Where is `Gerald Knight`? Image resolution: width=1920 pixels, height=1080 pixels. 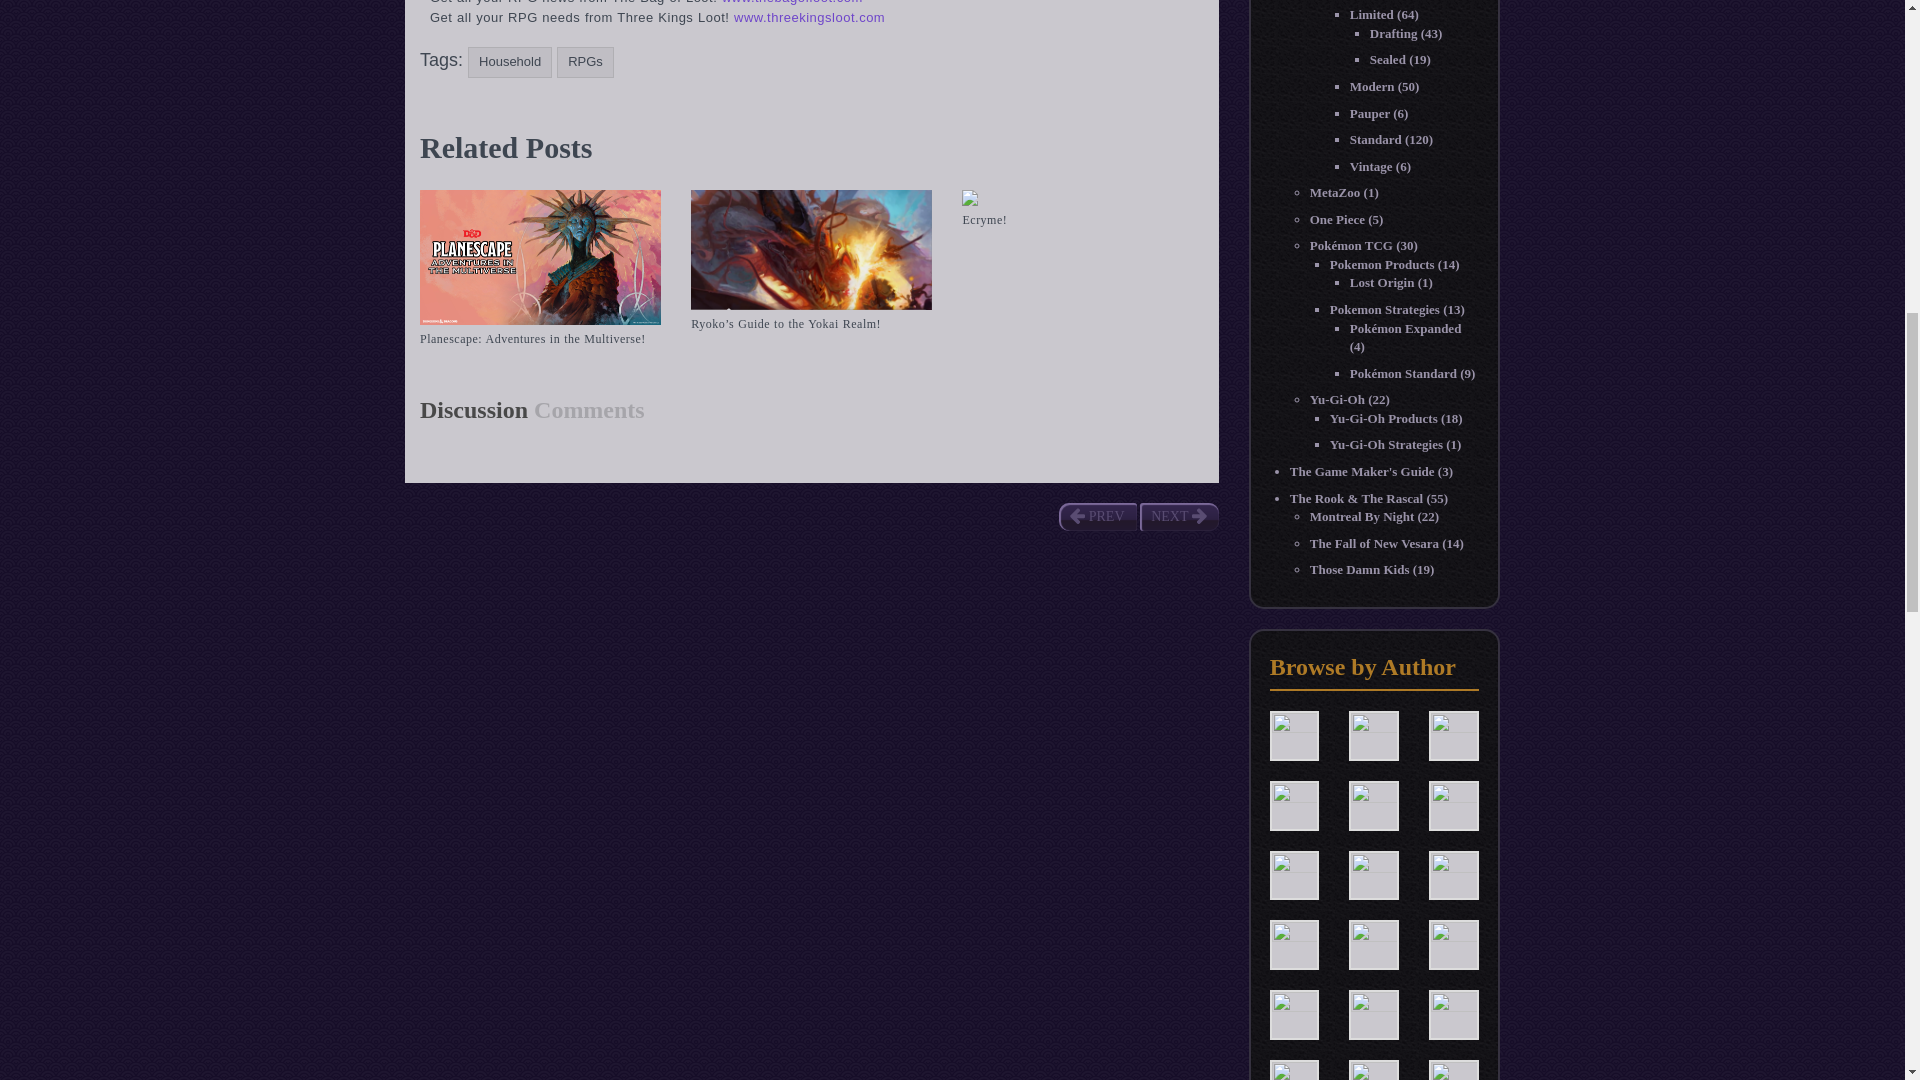
Gerald Knight is located at coordinates (1374, 874).